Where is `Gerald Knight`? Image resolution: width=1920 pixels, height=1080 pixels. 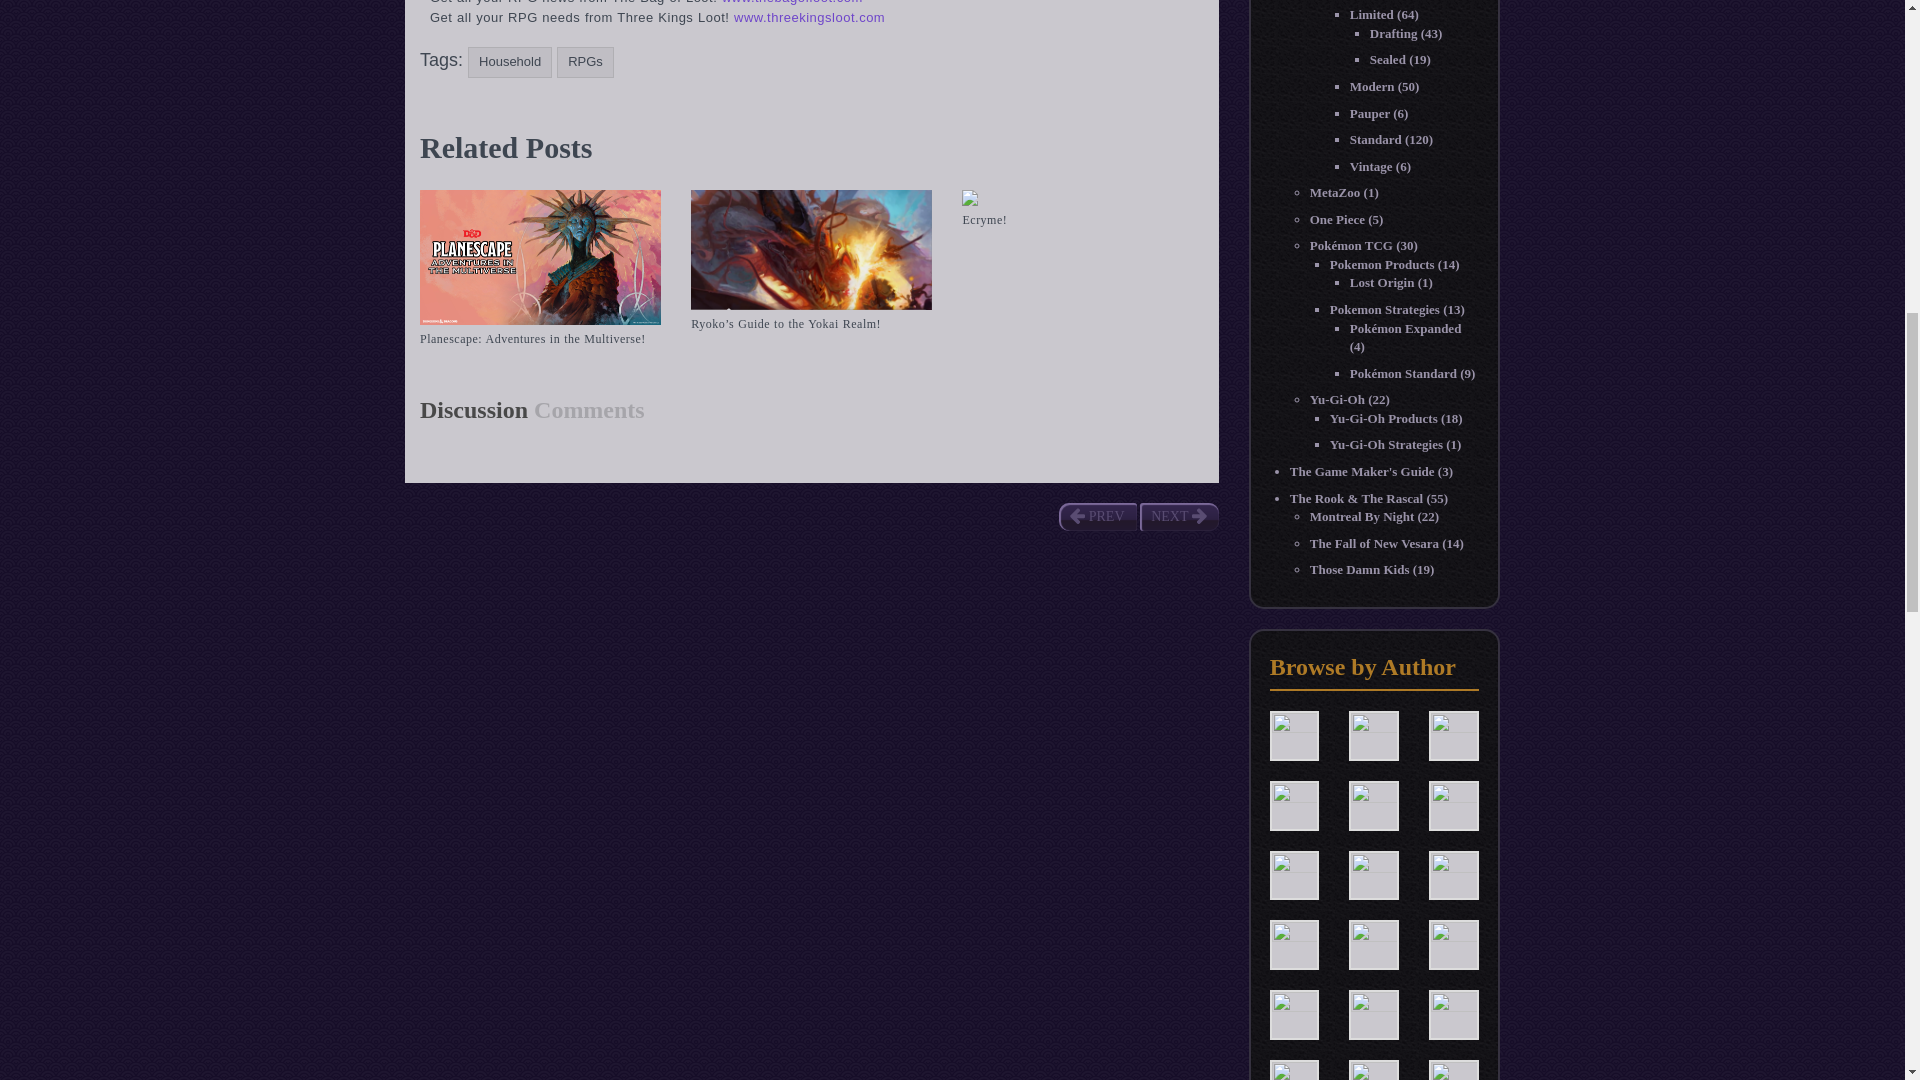
Gerald Knight is located at coordinates (1374, 874).